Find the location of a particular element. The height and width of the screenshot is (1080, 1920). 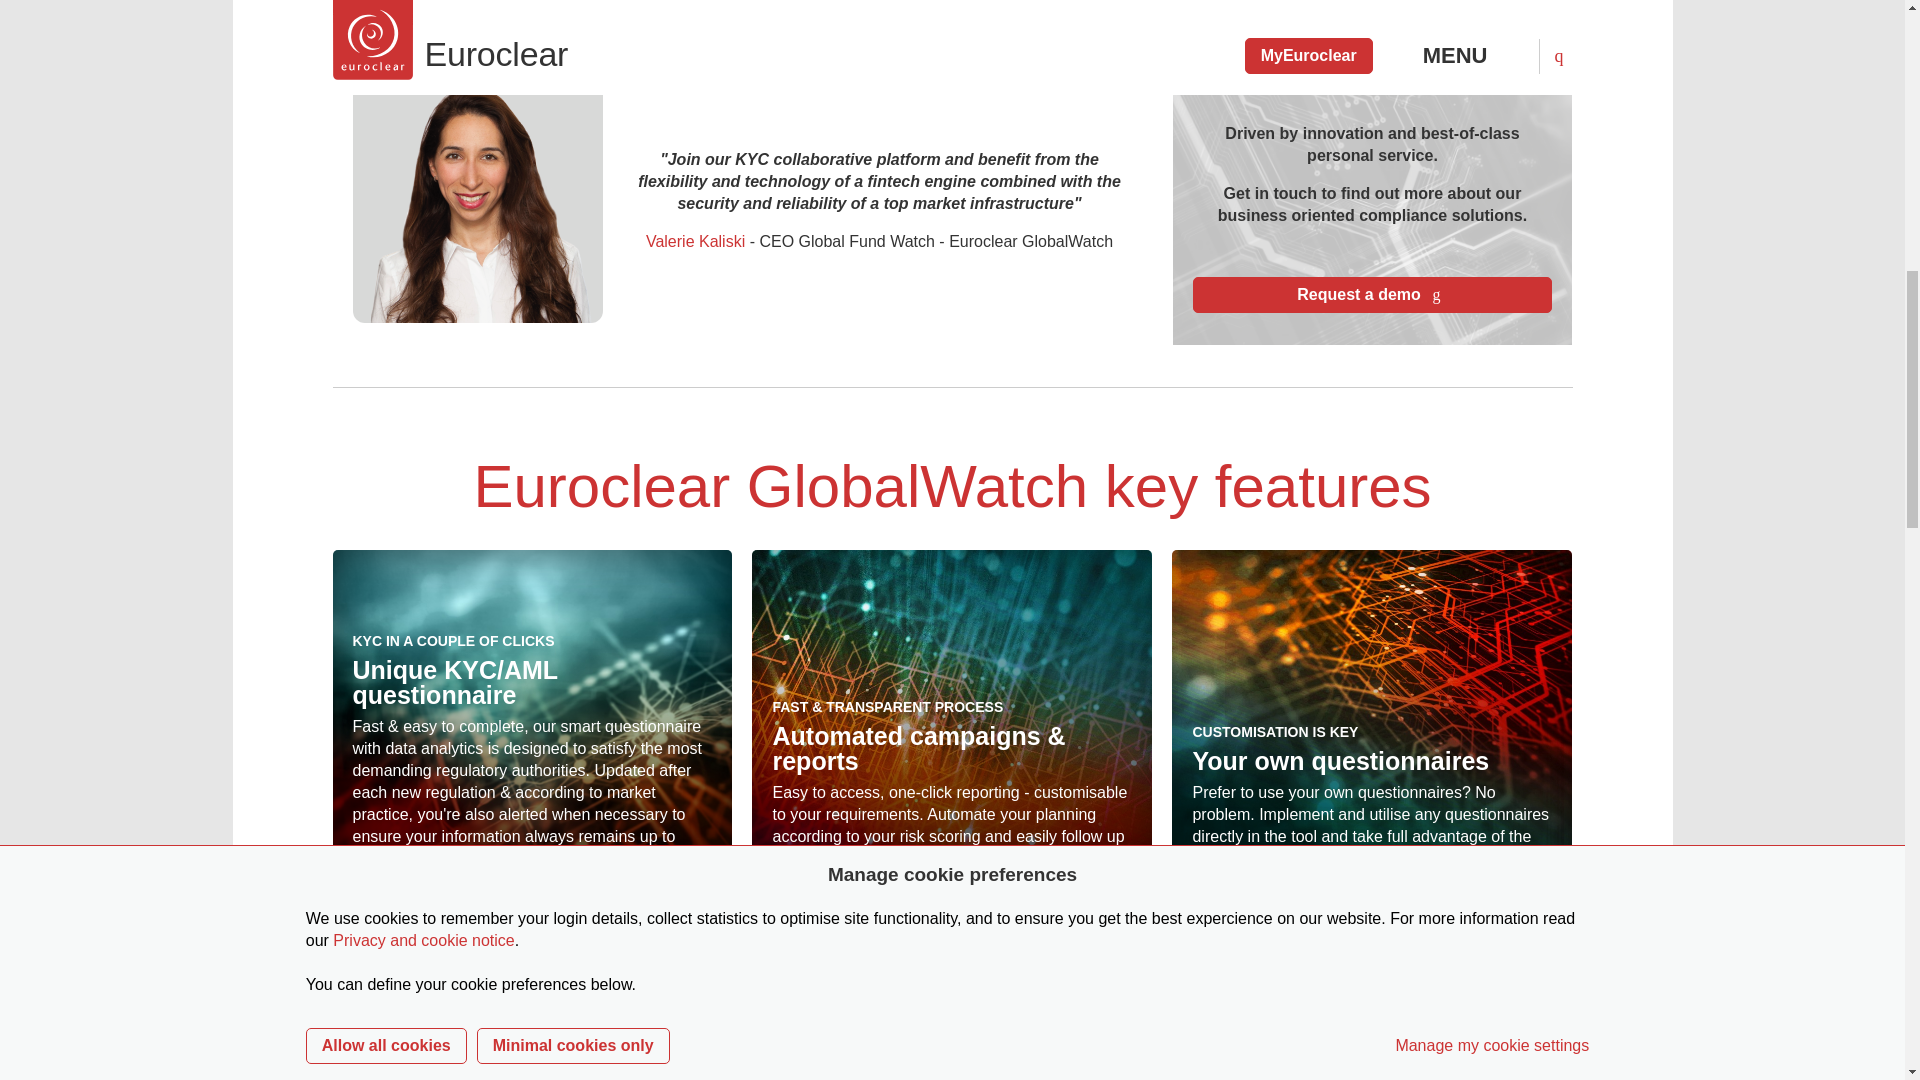

Valerie Kaliski is located at coordinates (694, 241).